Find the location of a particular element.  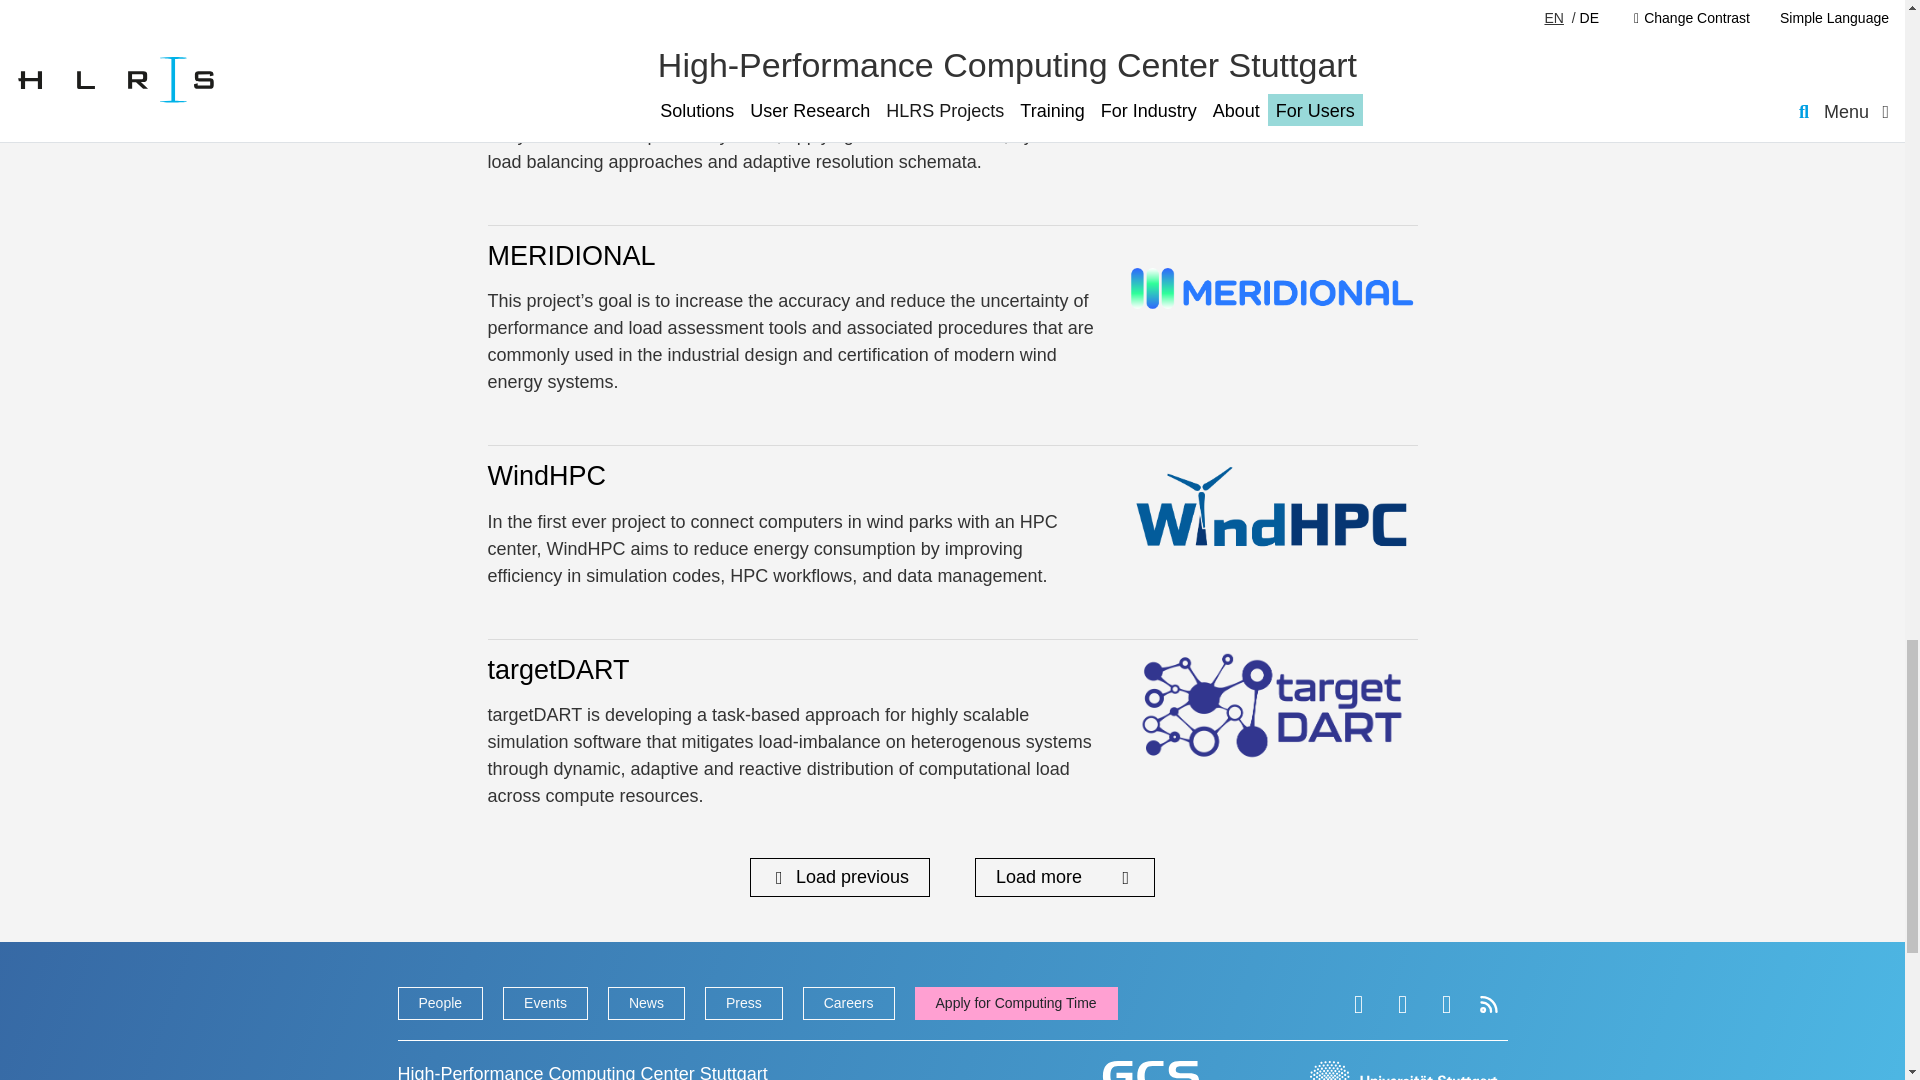

MERIDIONAL is located at coordinates (572, 256).